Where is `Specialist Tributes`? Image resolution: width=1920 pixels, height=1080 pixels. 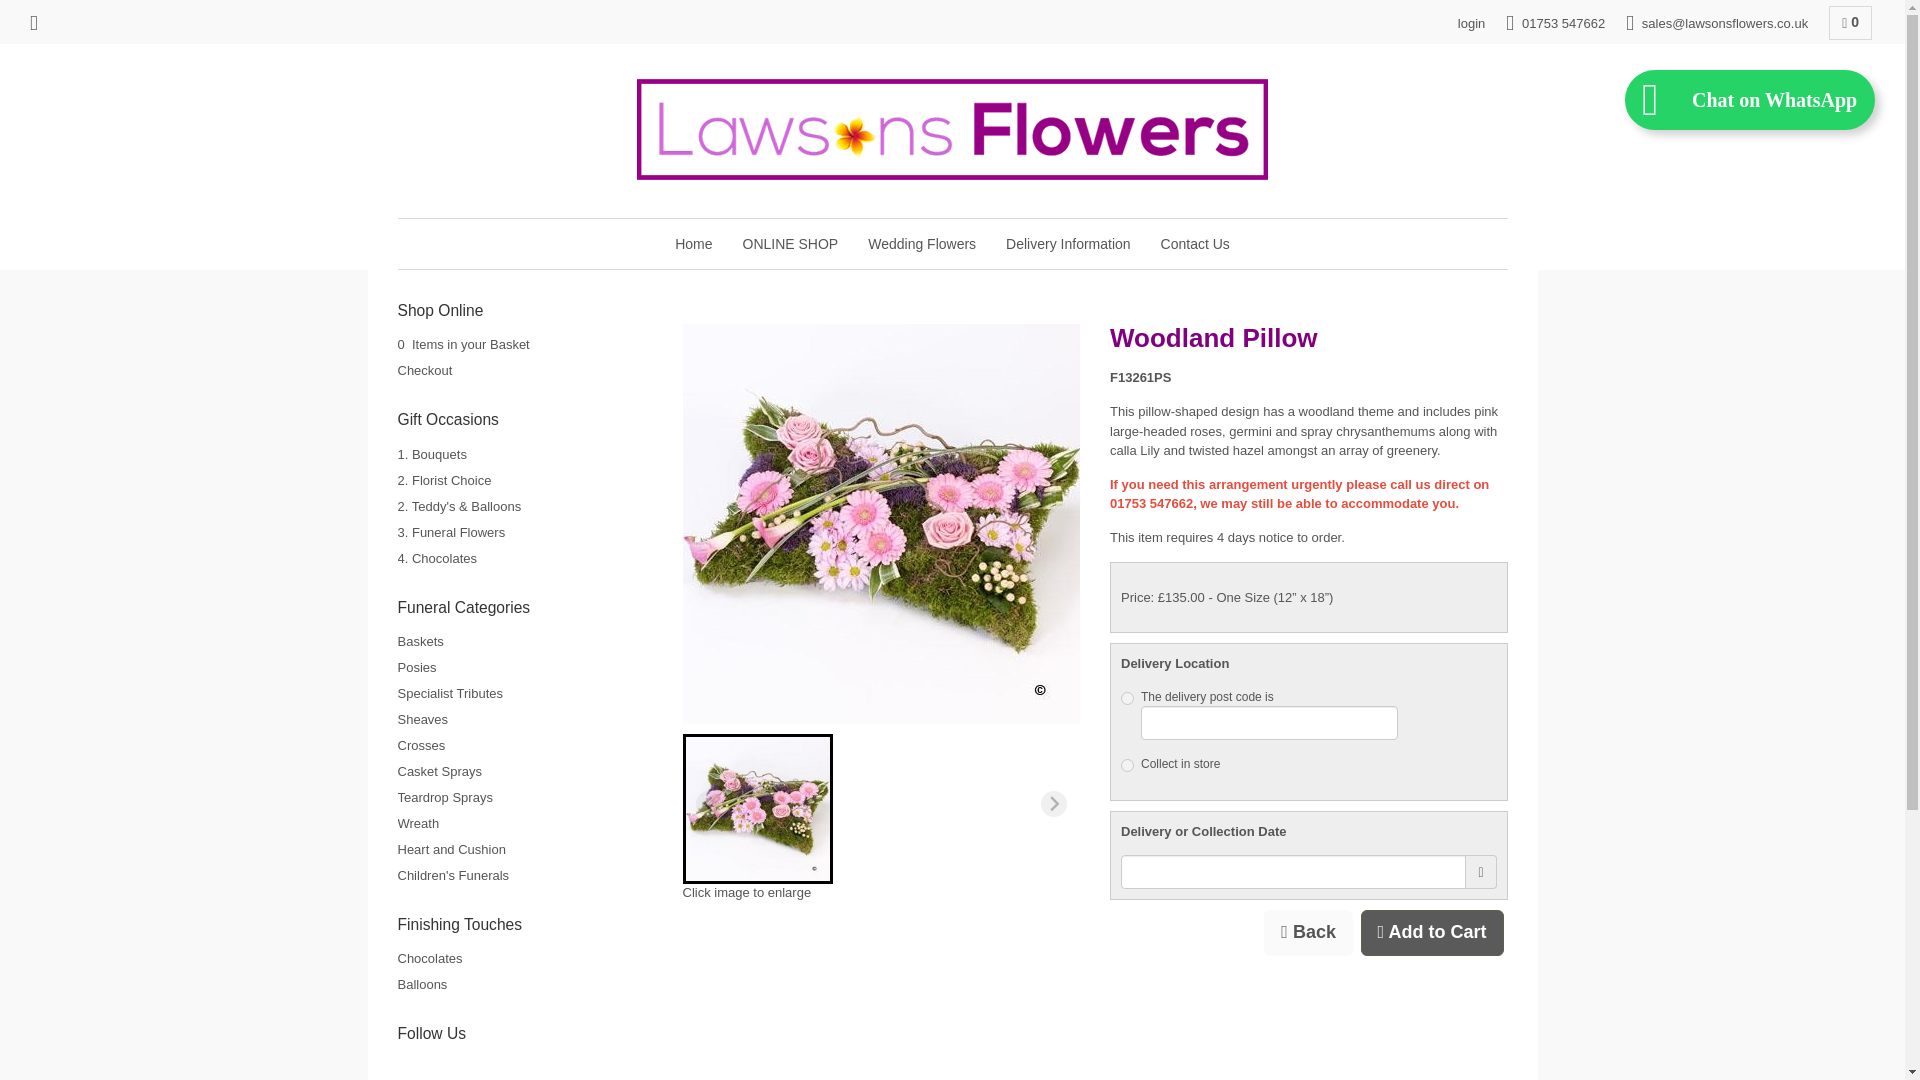 Specialist Tributes is located at coordinates (450, 692).